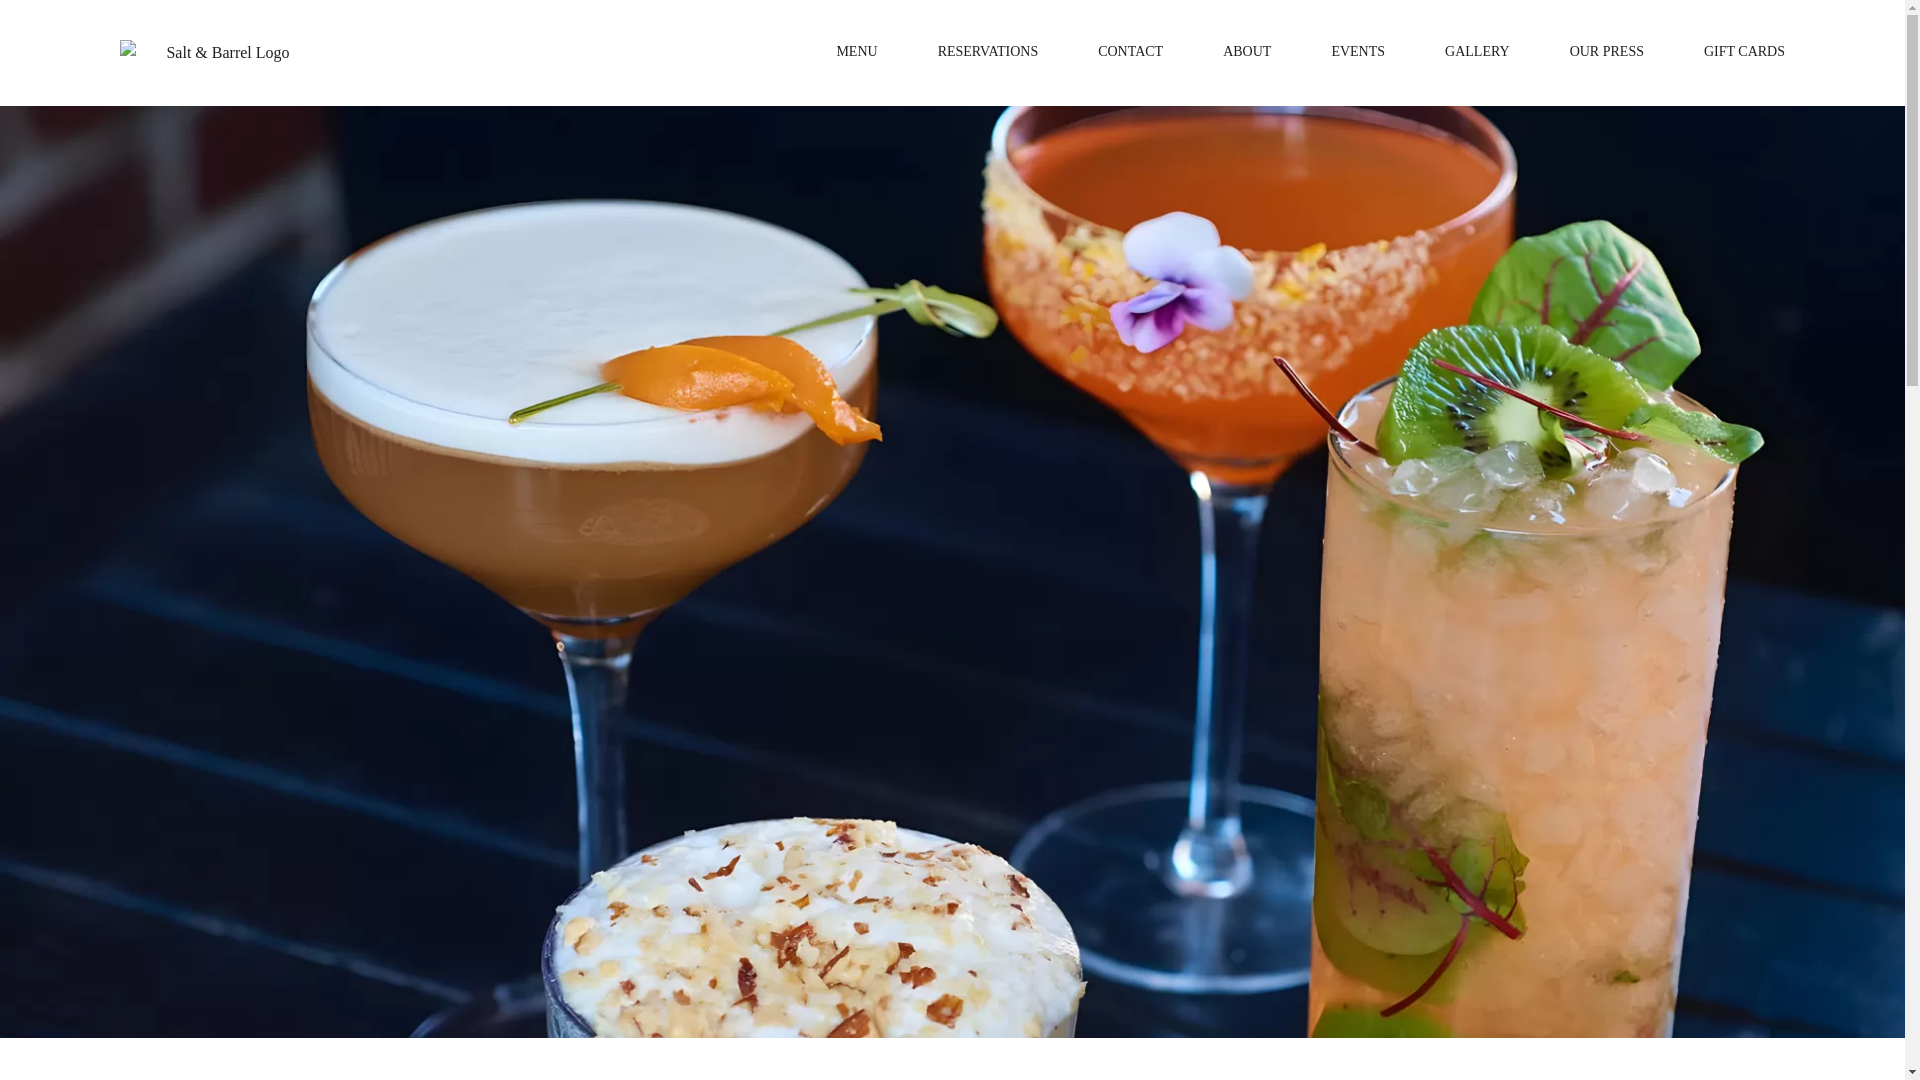 The height and width of the screenshot is (1080, 1920). I want to click on seafood restaurant reservations near babylon, so click(988, 52).